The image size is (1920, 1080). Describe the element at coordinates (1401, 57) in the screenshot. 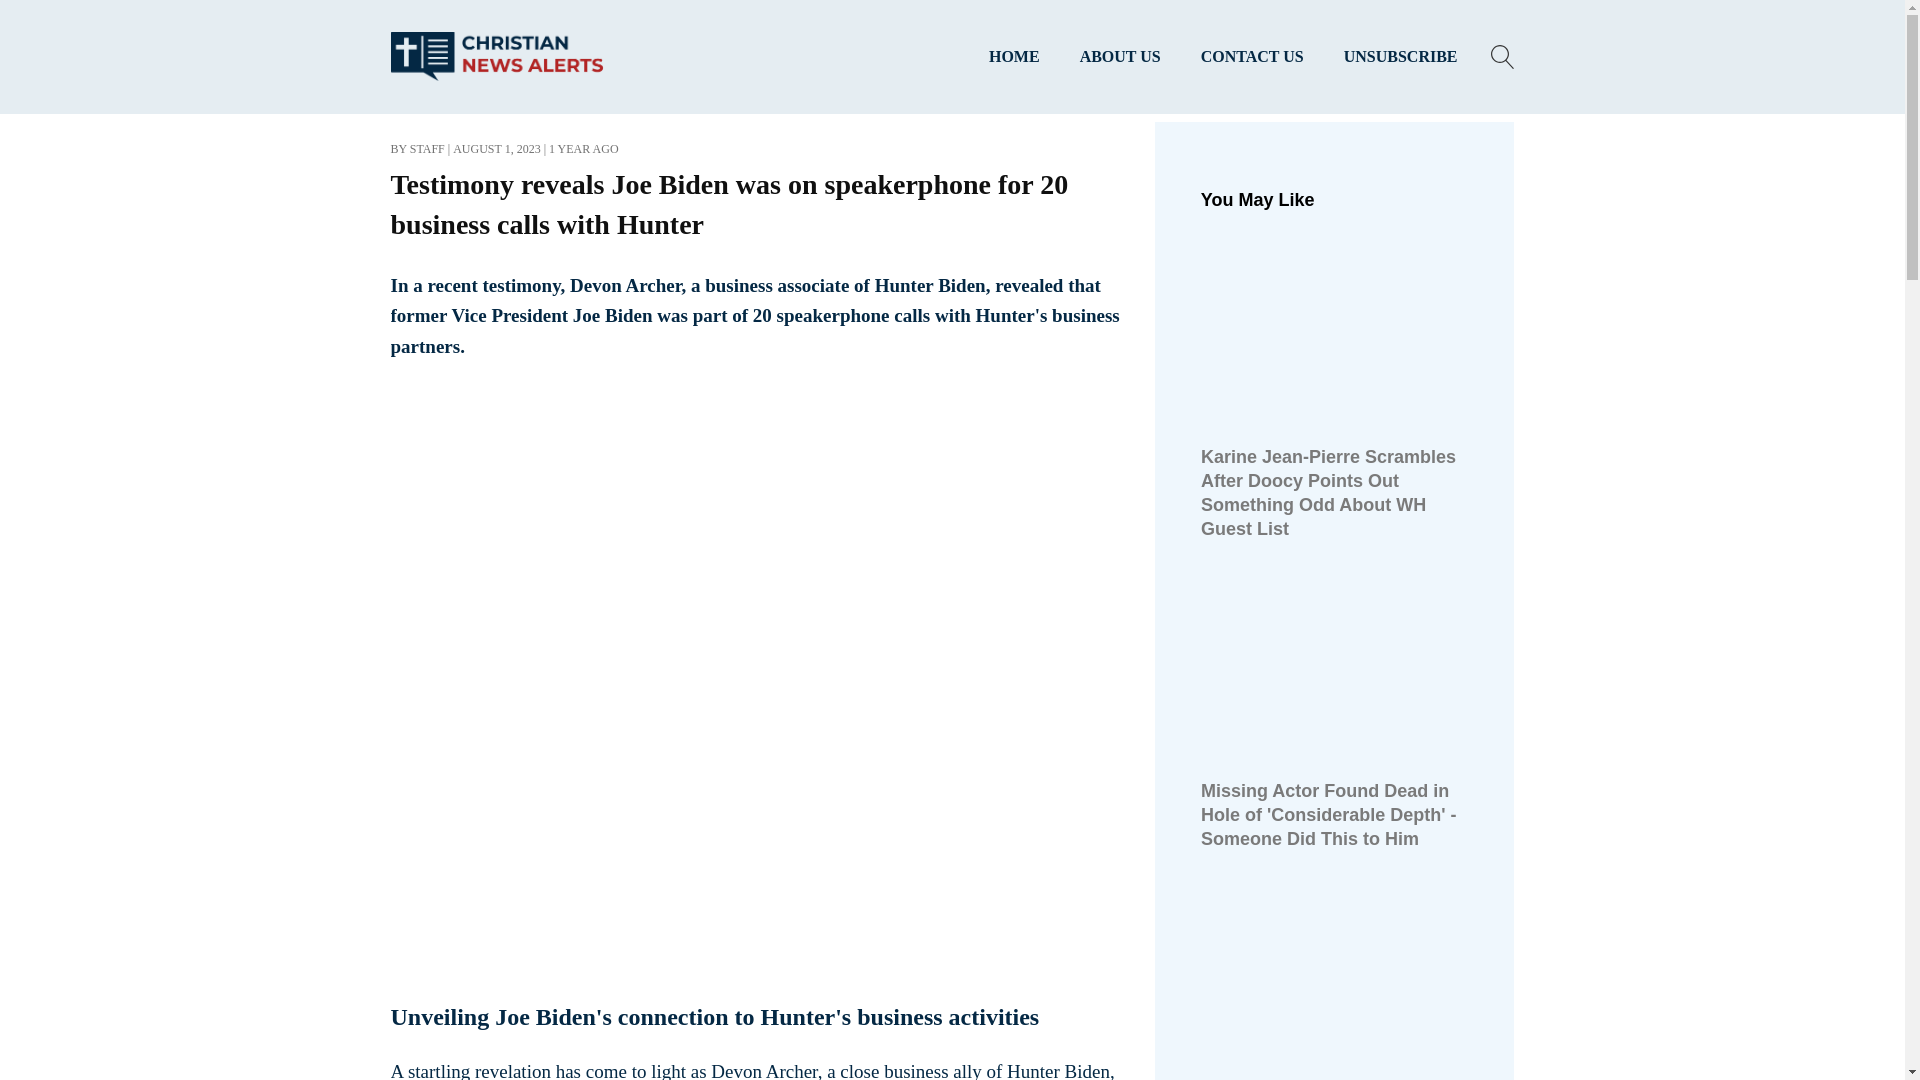

I see `UNSUBSCRIBE` at that location.